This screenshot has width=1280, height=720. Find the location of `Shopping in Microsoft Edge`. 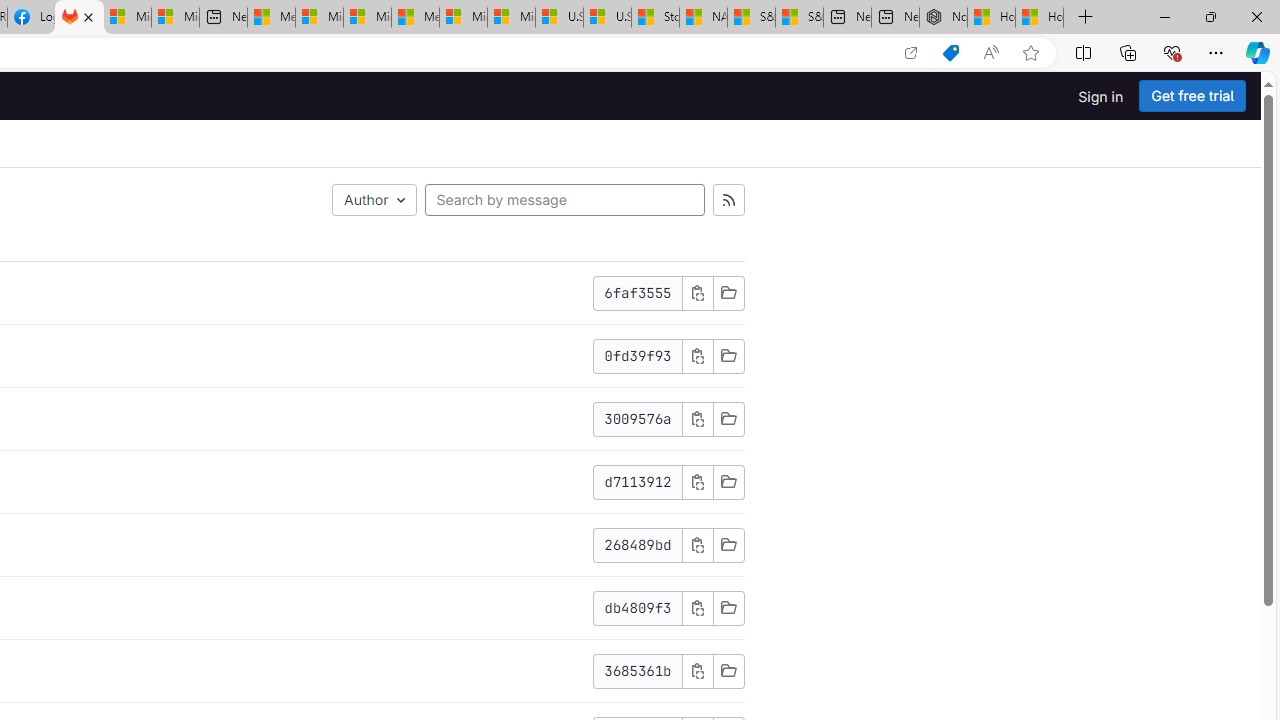

Shopping in Microsoft Edge is located at coordinates (950, 53).